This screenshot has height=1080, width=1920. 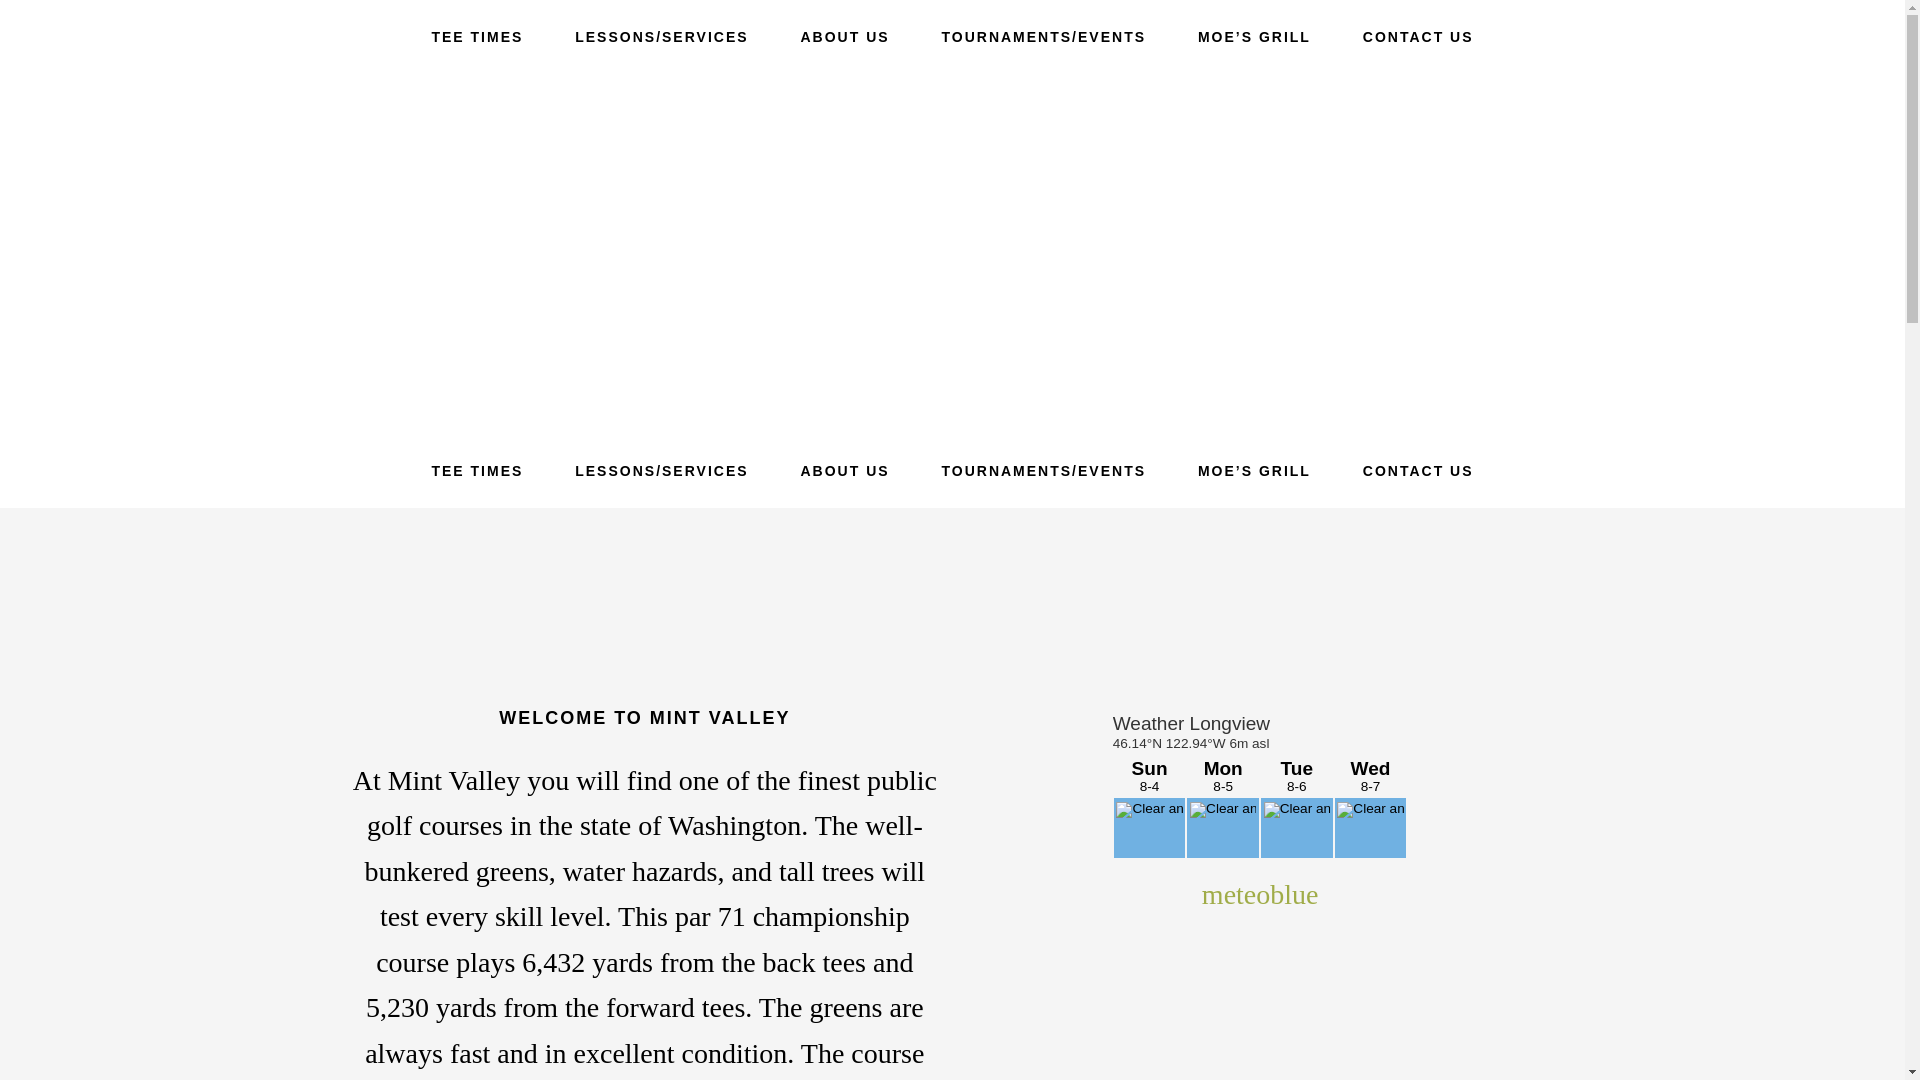 I want to click on TEE TIMES, so click(x=477, y=470).